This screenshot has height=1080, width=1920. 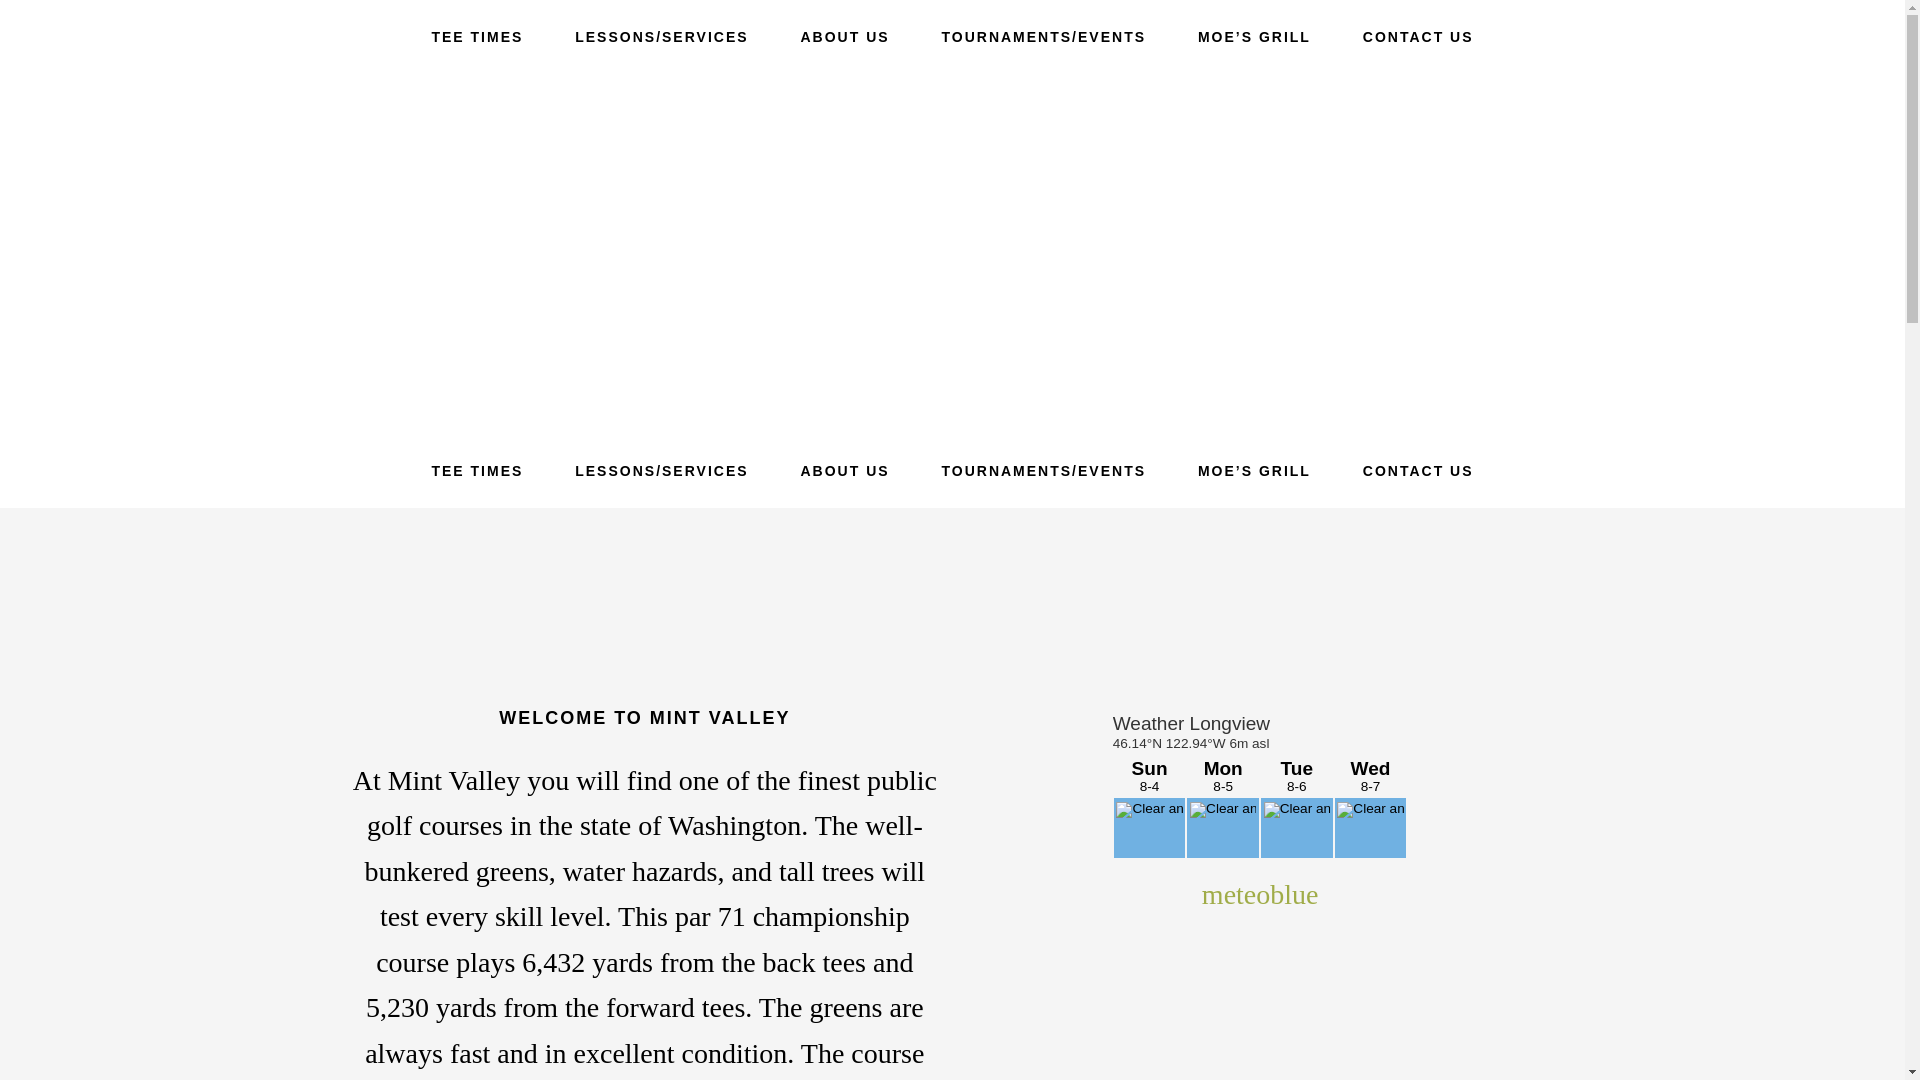 I want to click on TEE TIMES, so click(x=477, y=470).